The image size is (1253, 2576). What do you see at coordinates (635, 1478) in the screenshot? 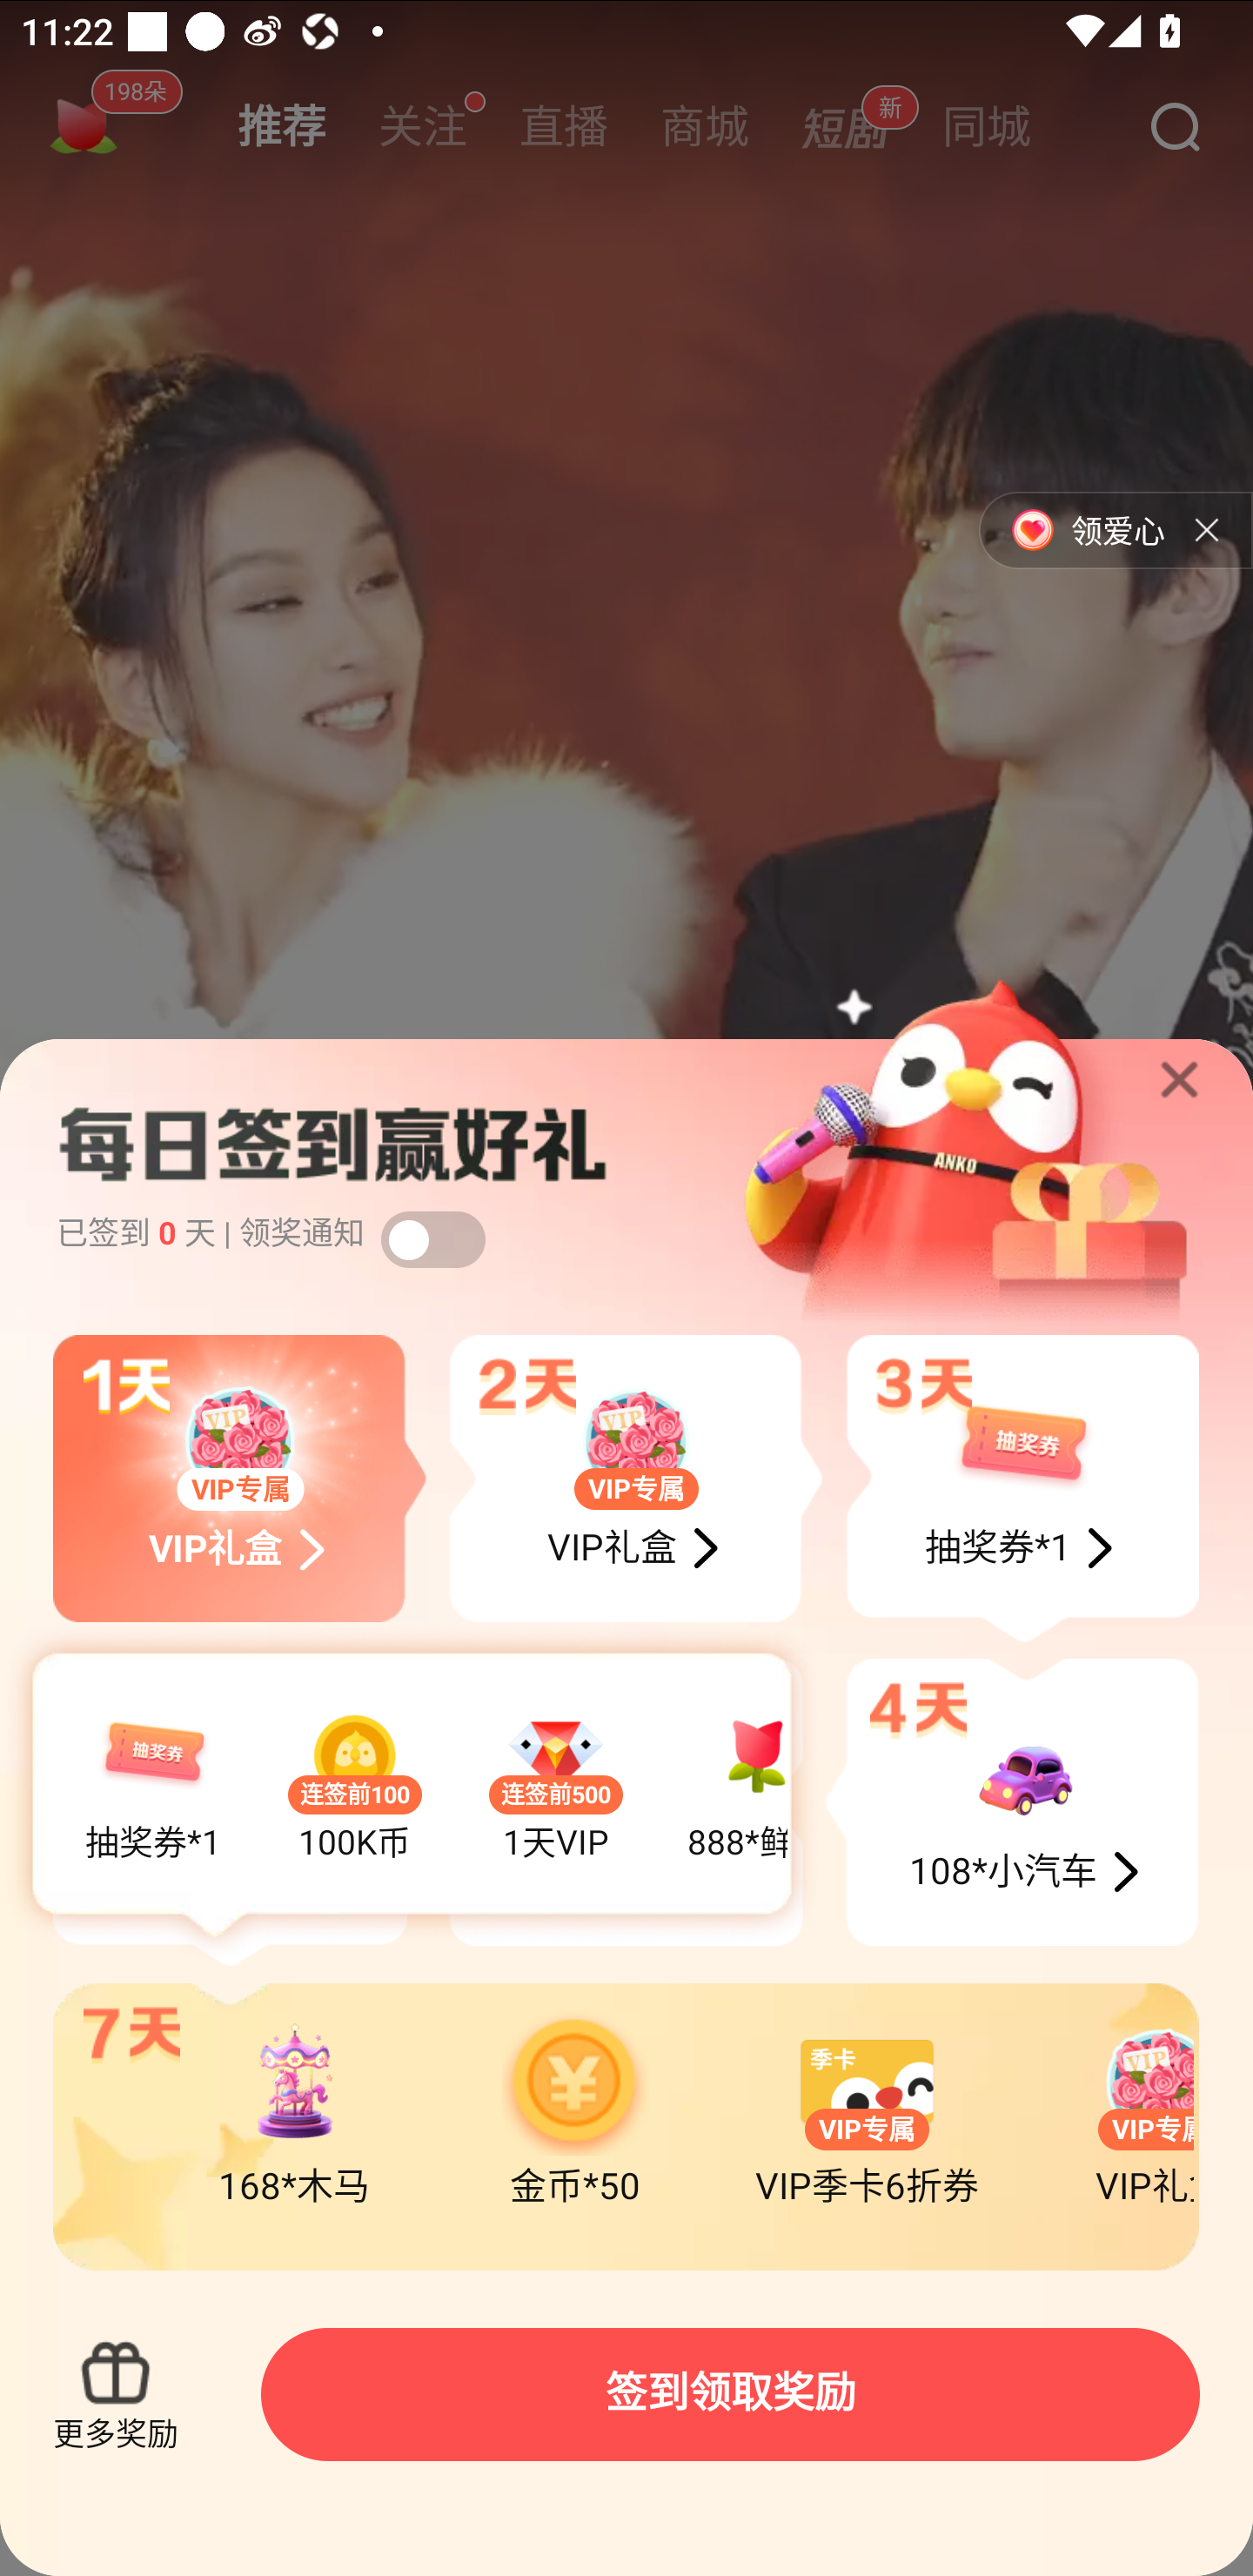
I see `  VIP专属   热度卡7折券` at bounding box center [635, 1478].